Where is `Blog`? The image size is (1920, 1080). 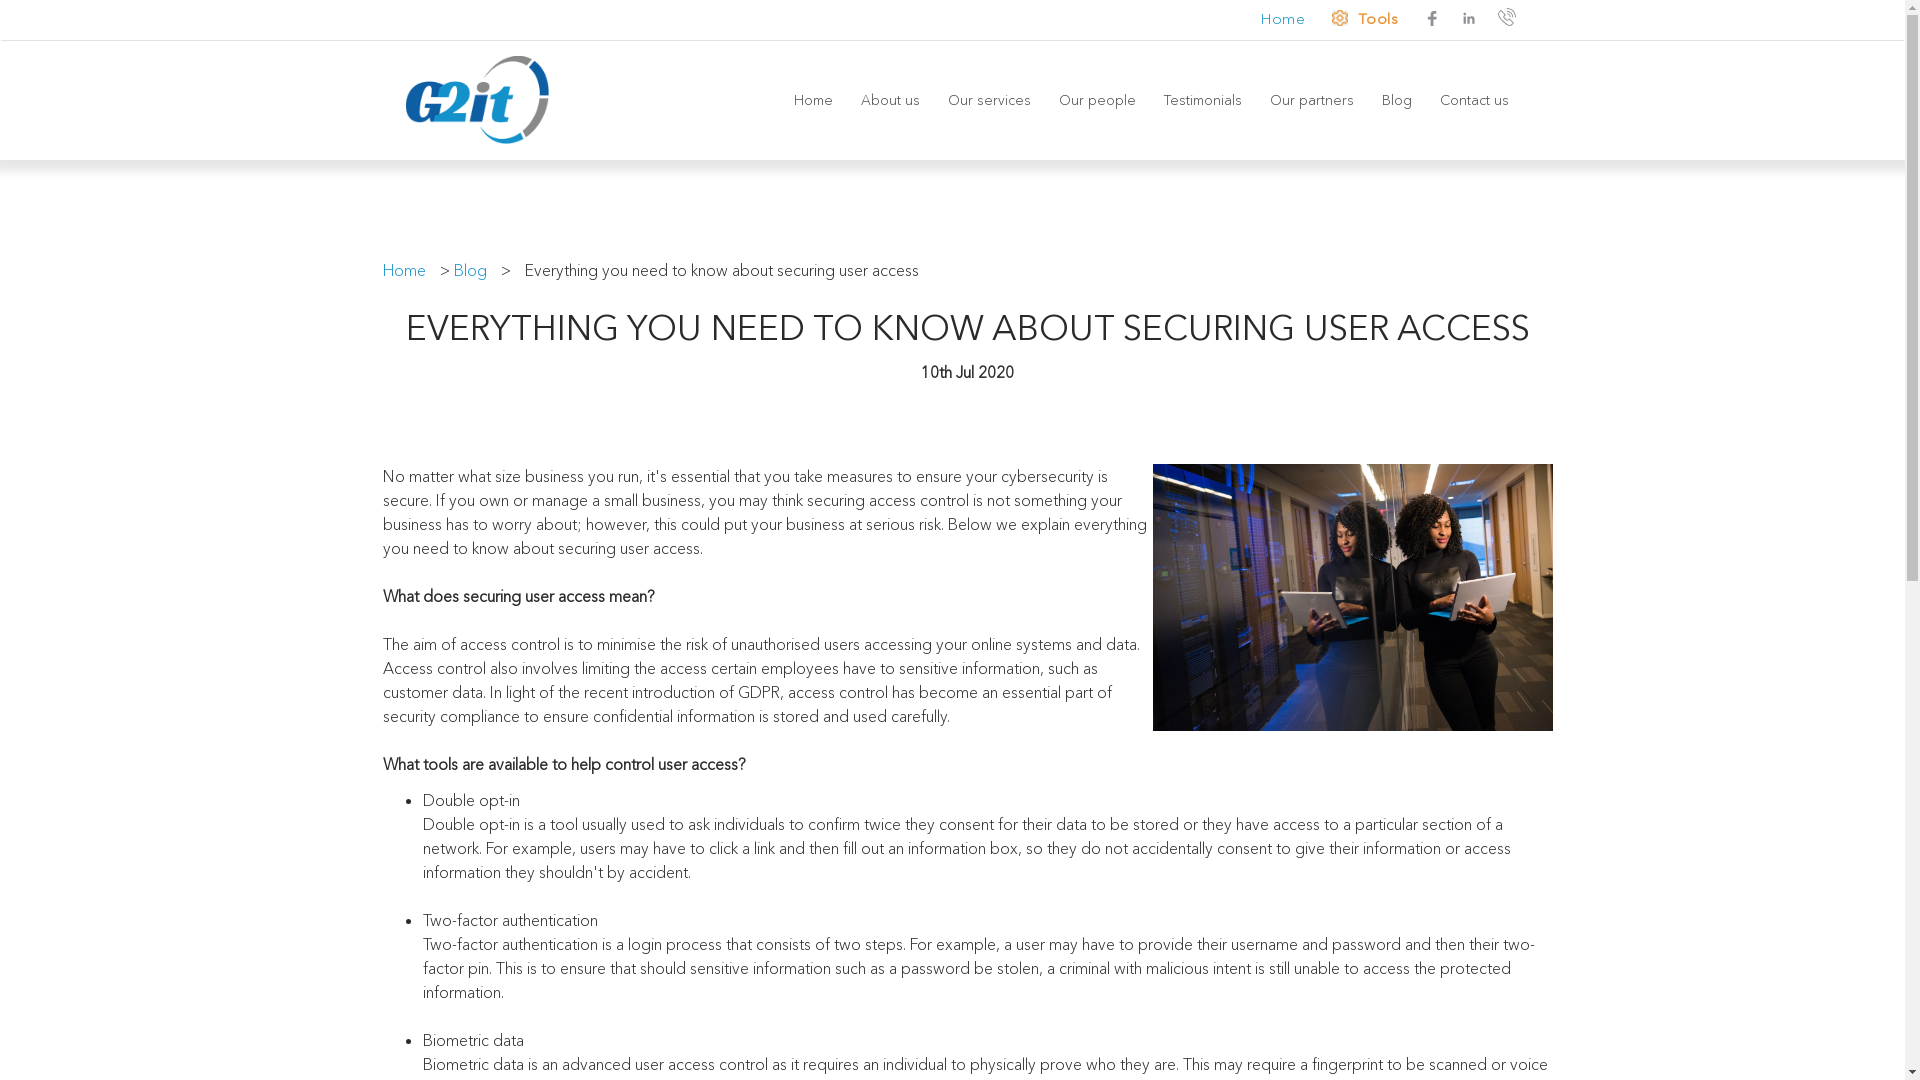
Blog is located at coordinates (1397, 100).